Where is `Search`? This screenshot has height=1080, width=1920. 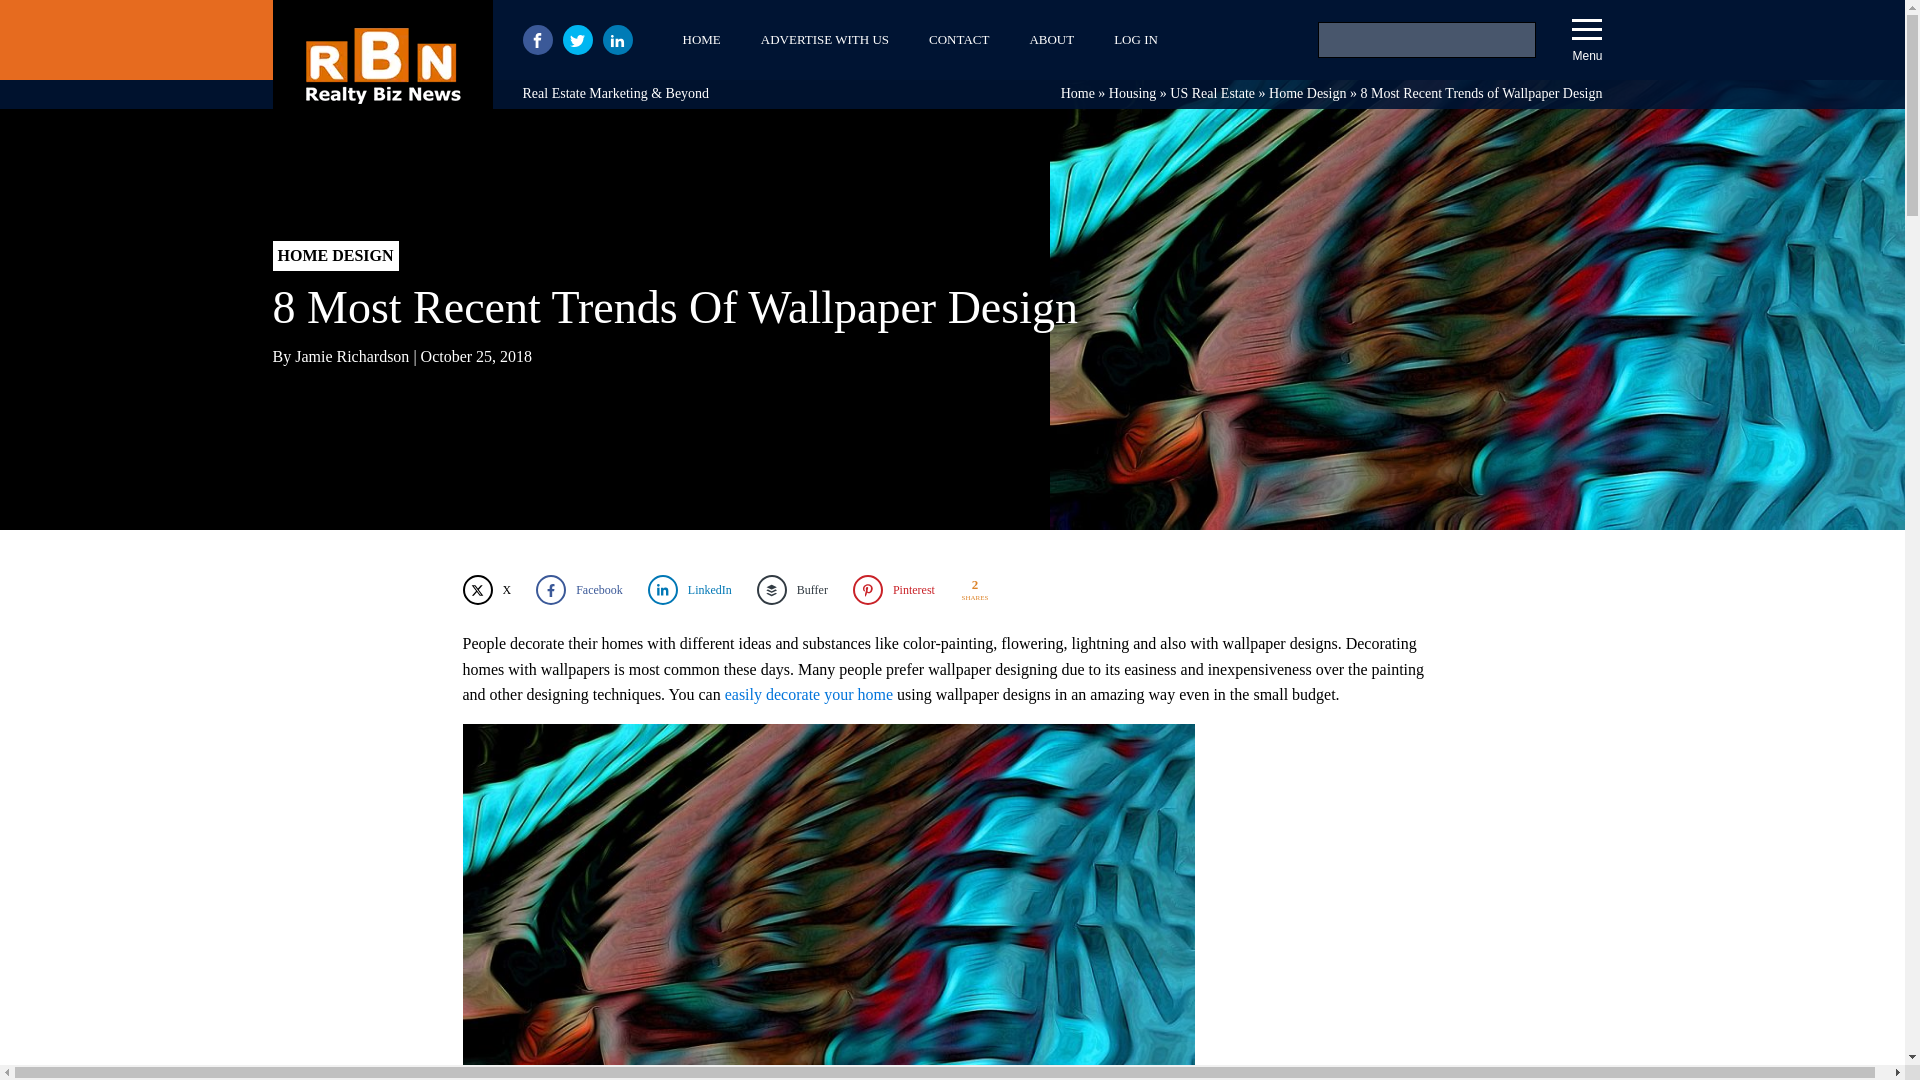 Search is located at coordinates (41, 18).